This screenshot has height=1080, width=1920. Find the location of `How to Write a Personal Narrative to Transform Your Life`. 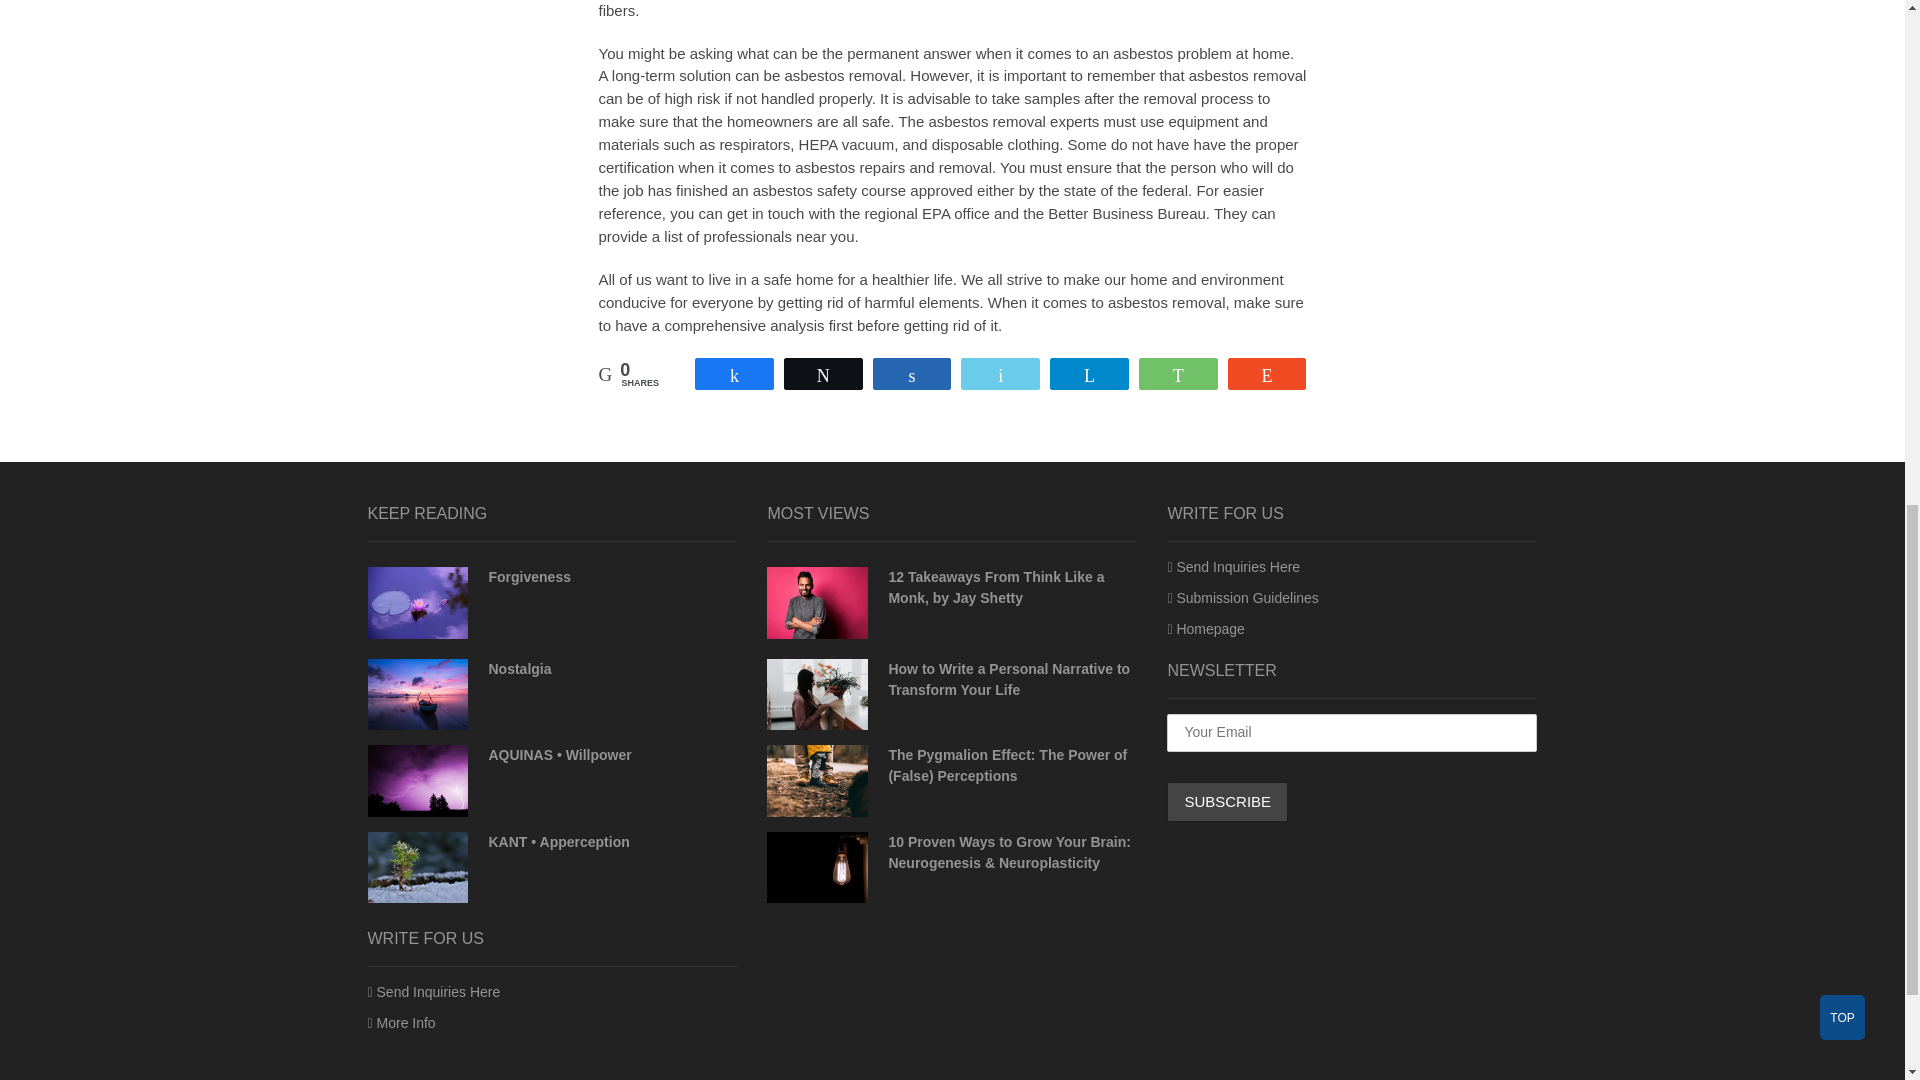

How to Write a Personal Narrative to Transform Your Life is located at coordinates (1008, 678).